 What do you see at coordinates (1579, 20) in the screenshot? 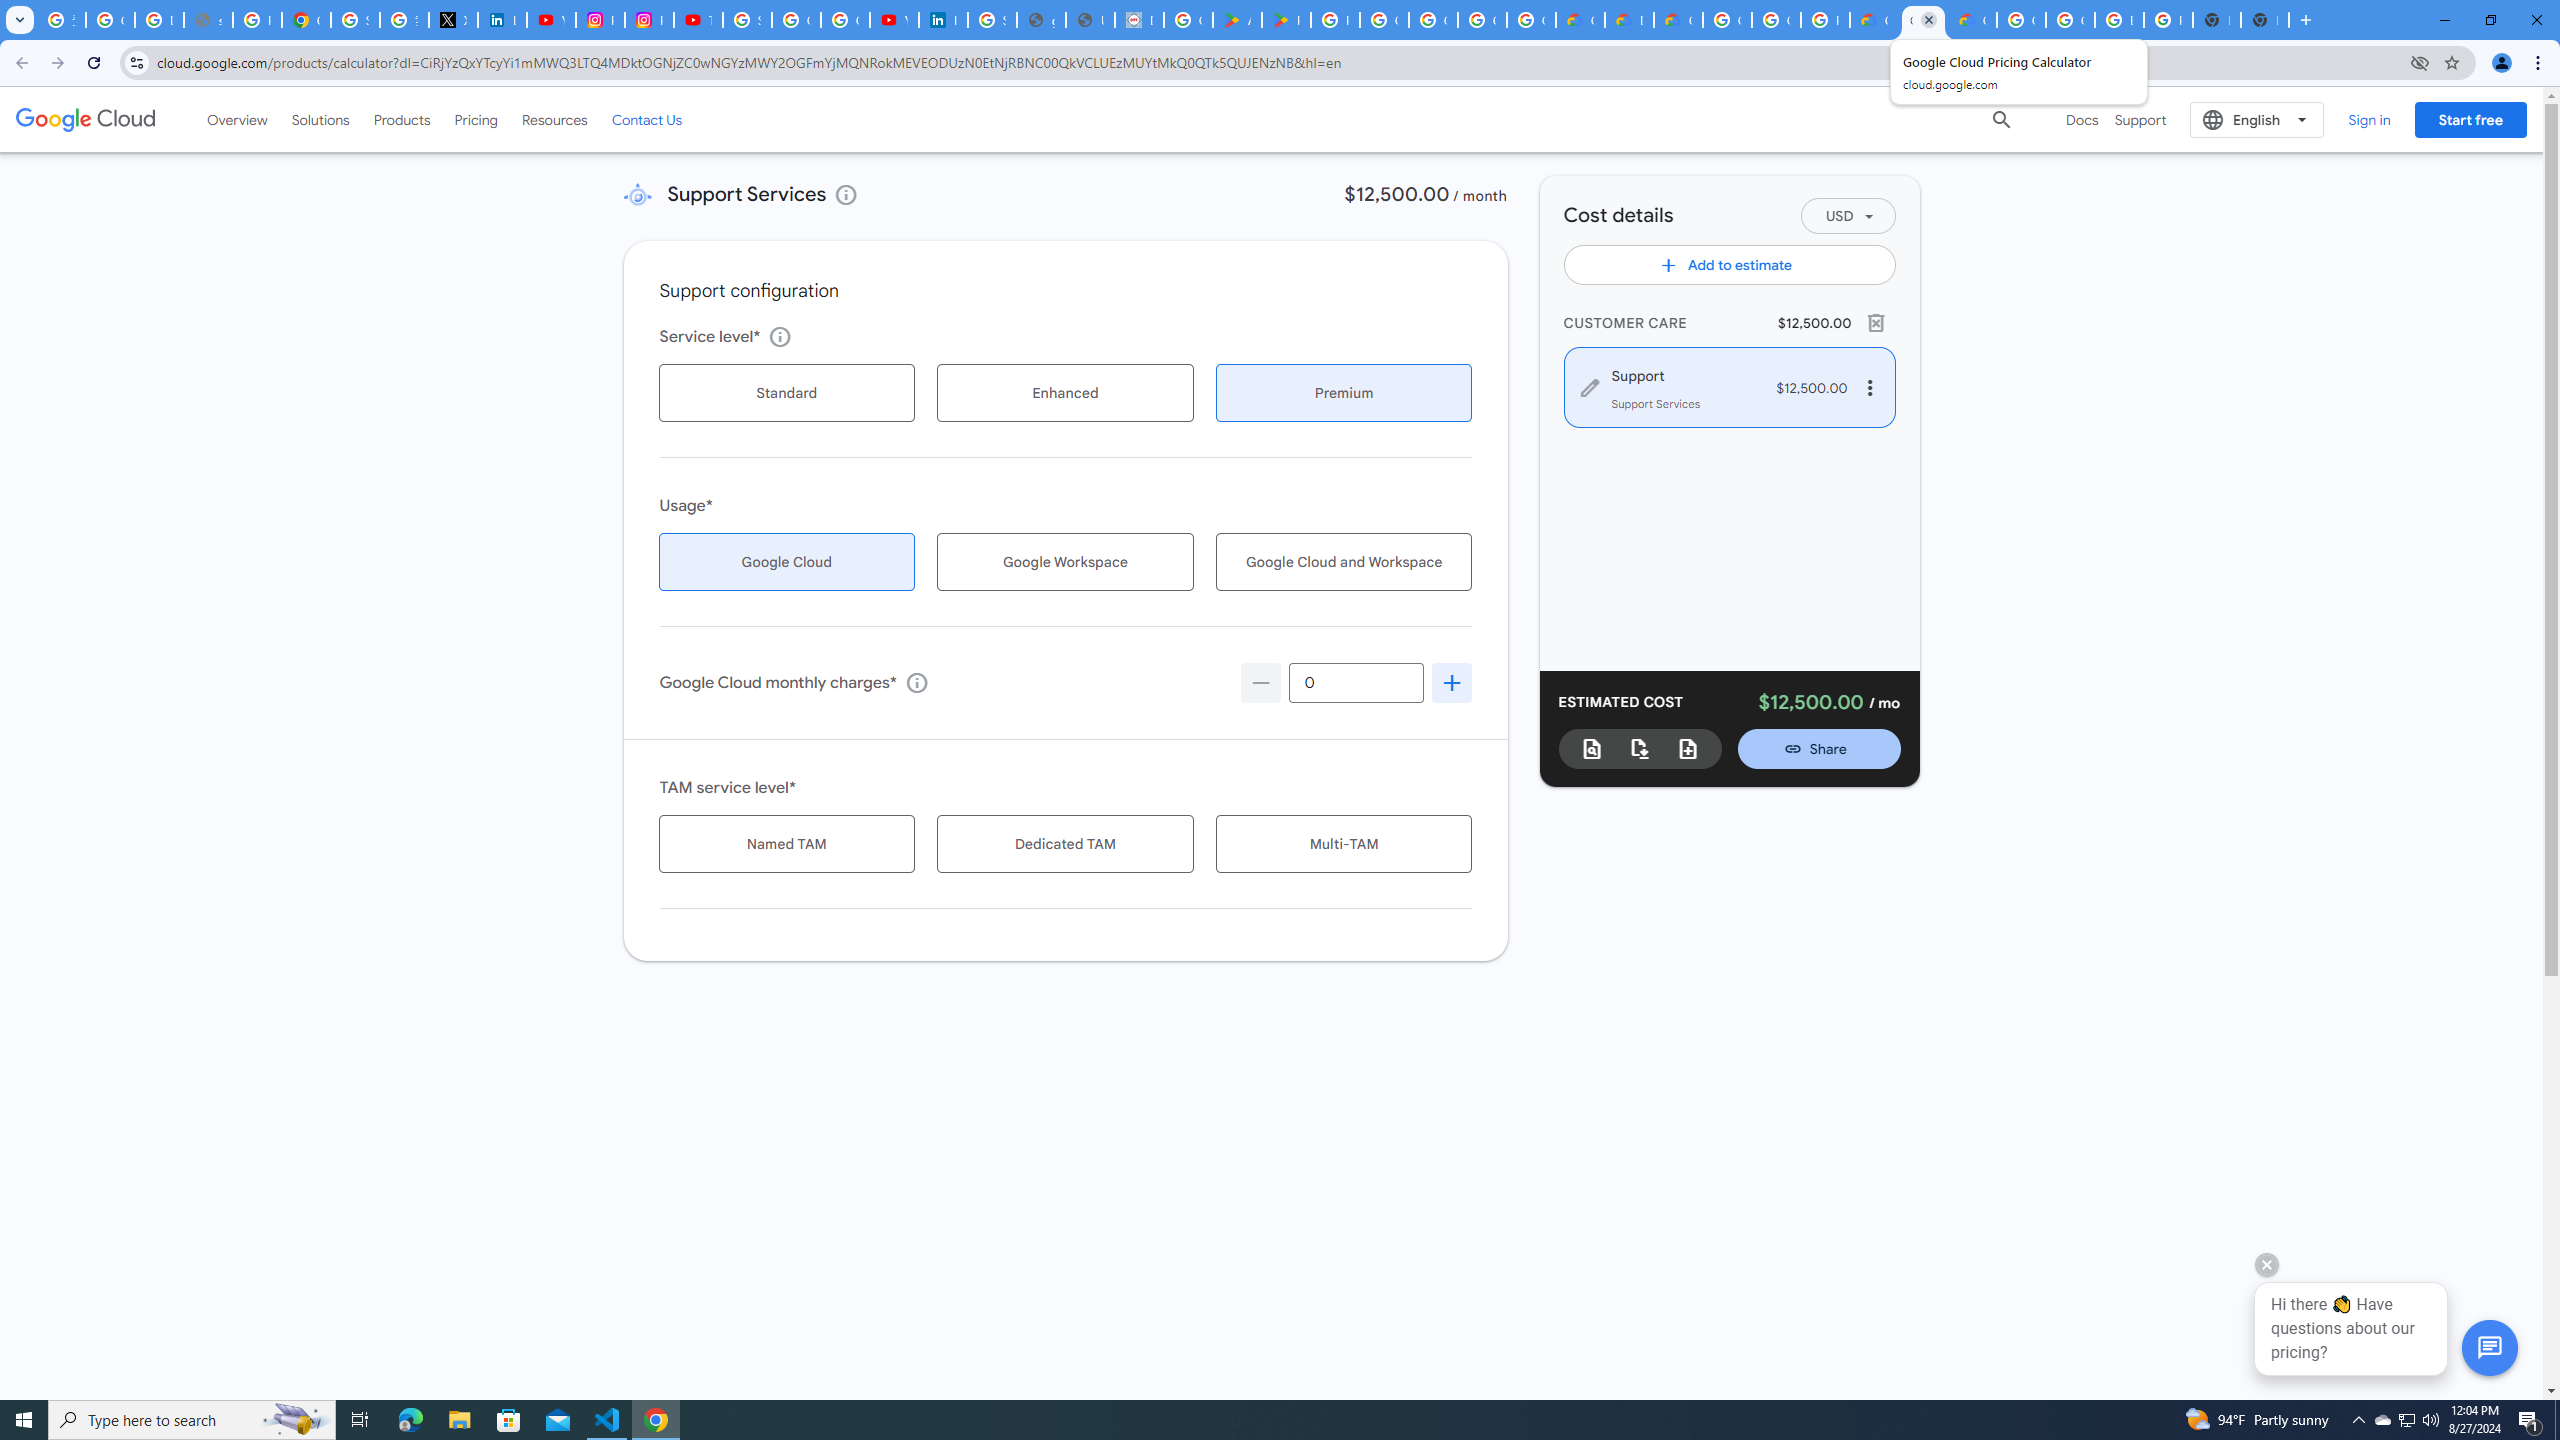
I see `Customer Care | Google Cloud` at bounding box center [1579, 20].